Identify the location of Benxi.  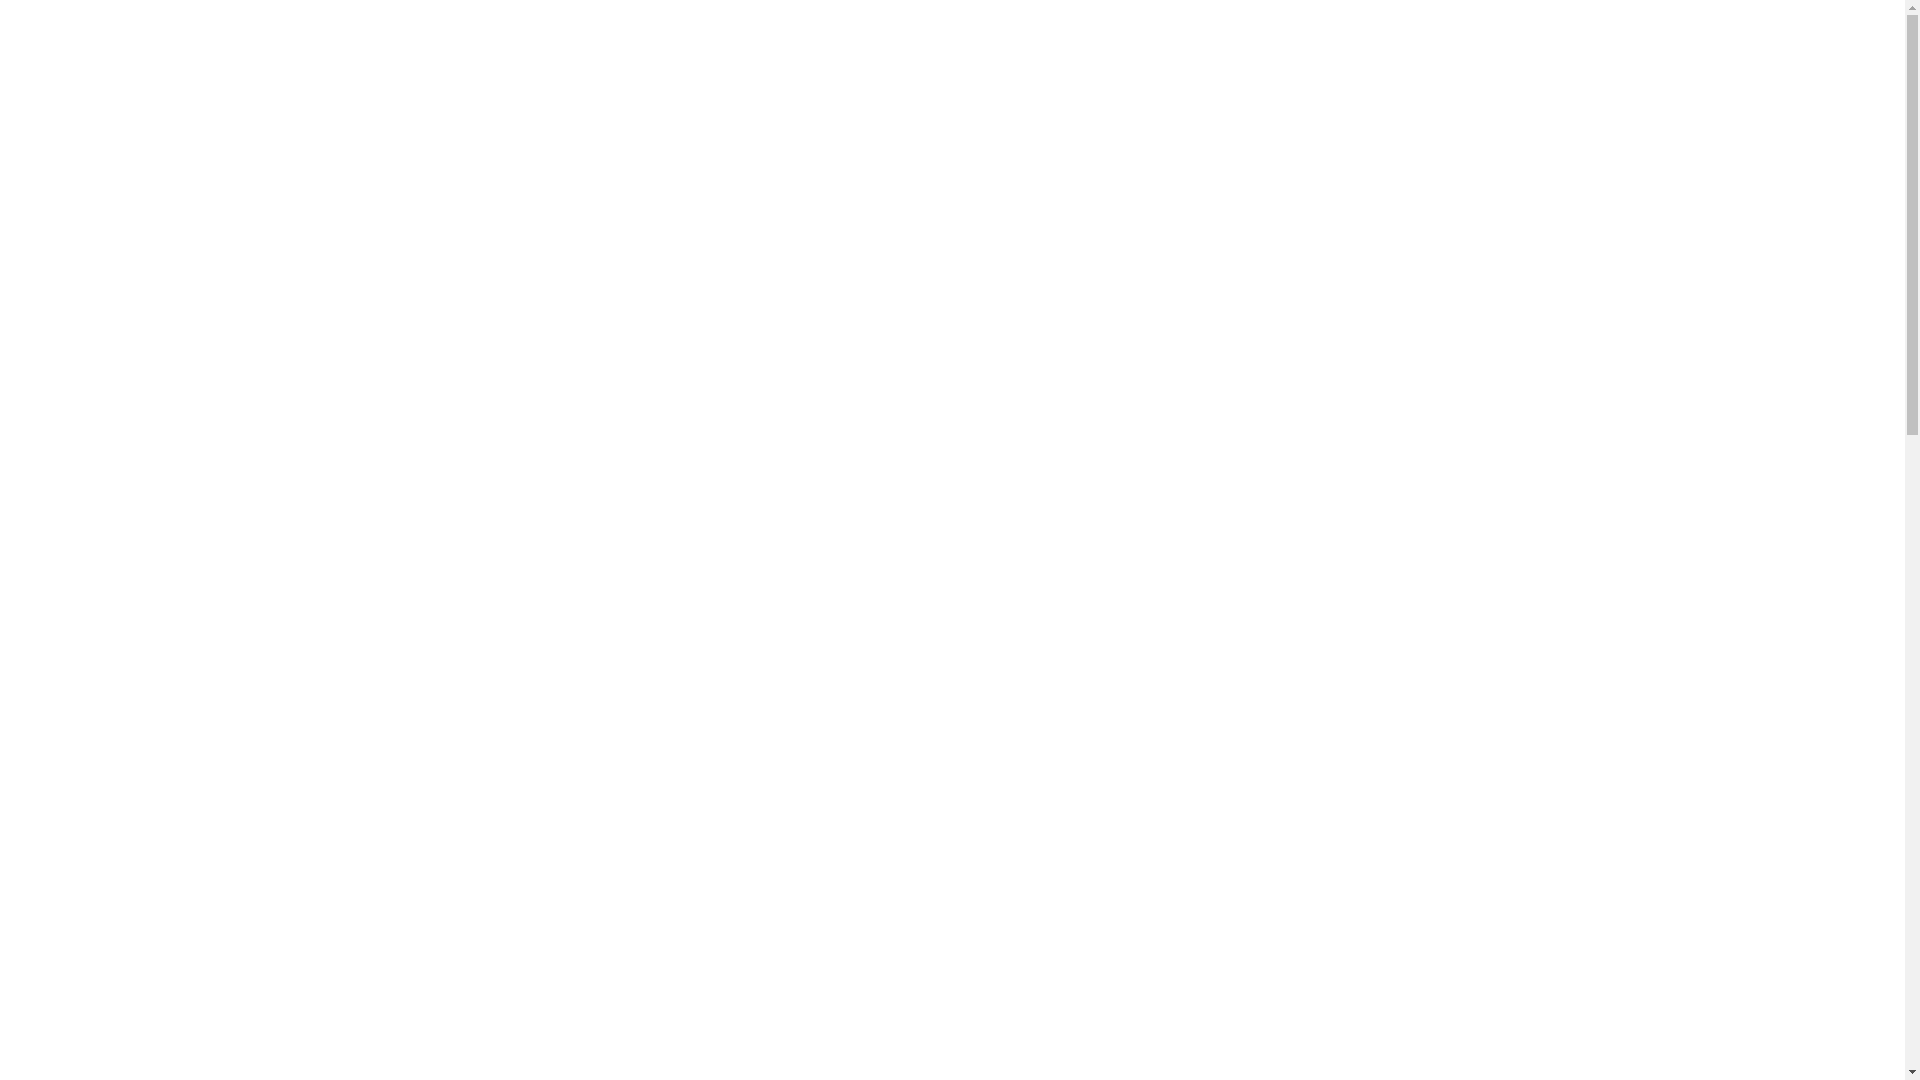
(26, 56).